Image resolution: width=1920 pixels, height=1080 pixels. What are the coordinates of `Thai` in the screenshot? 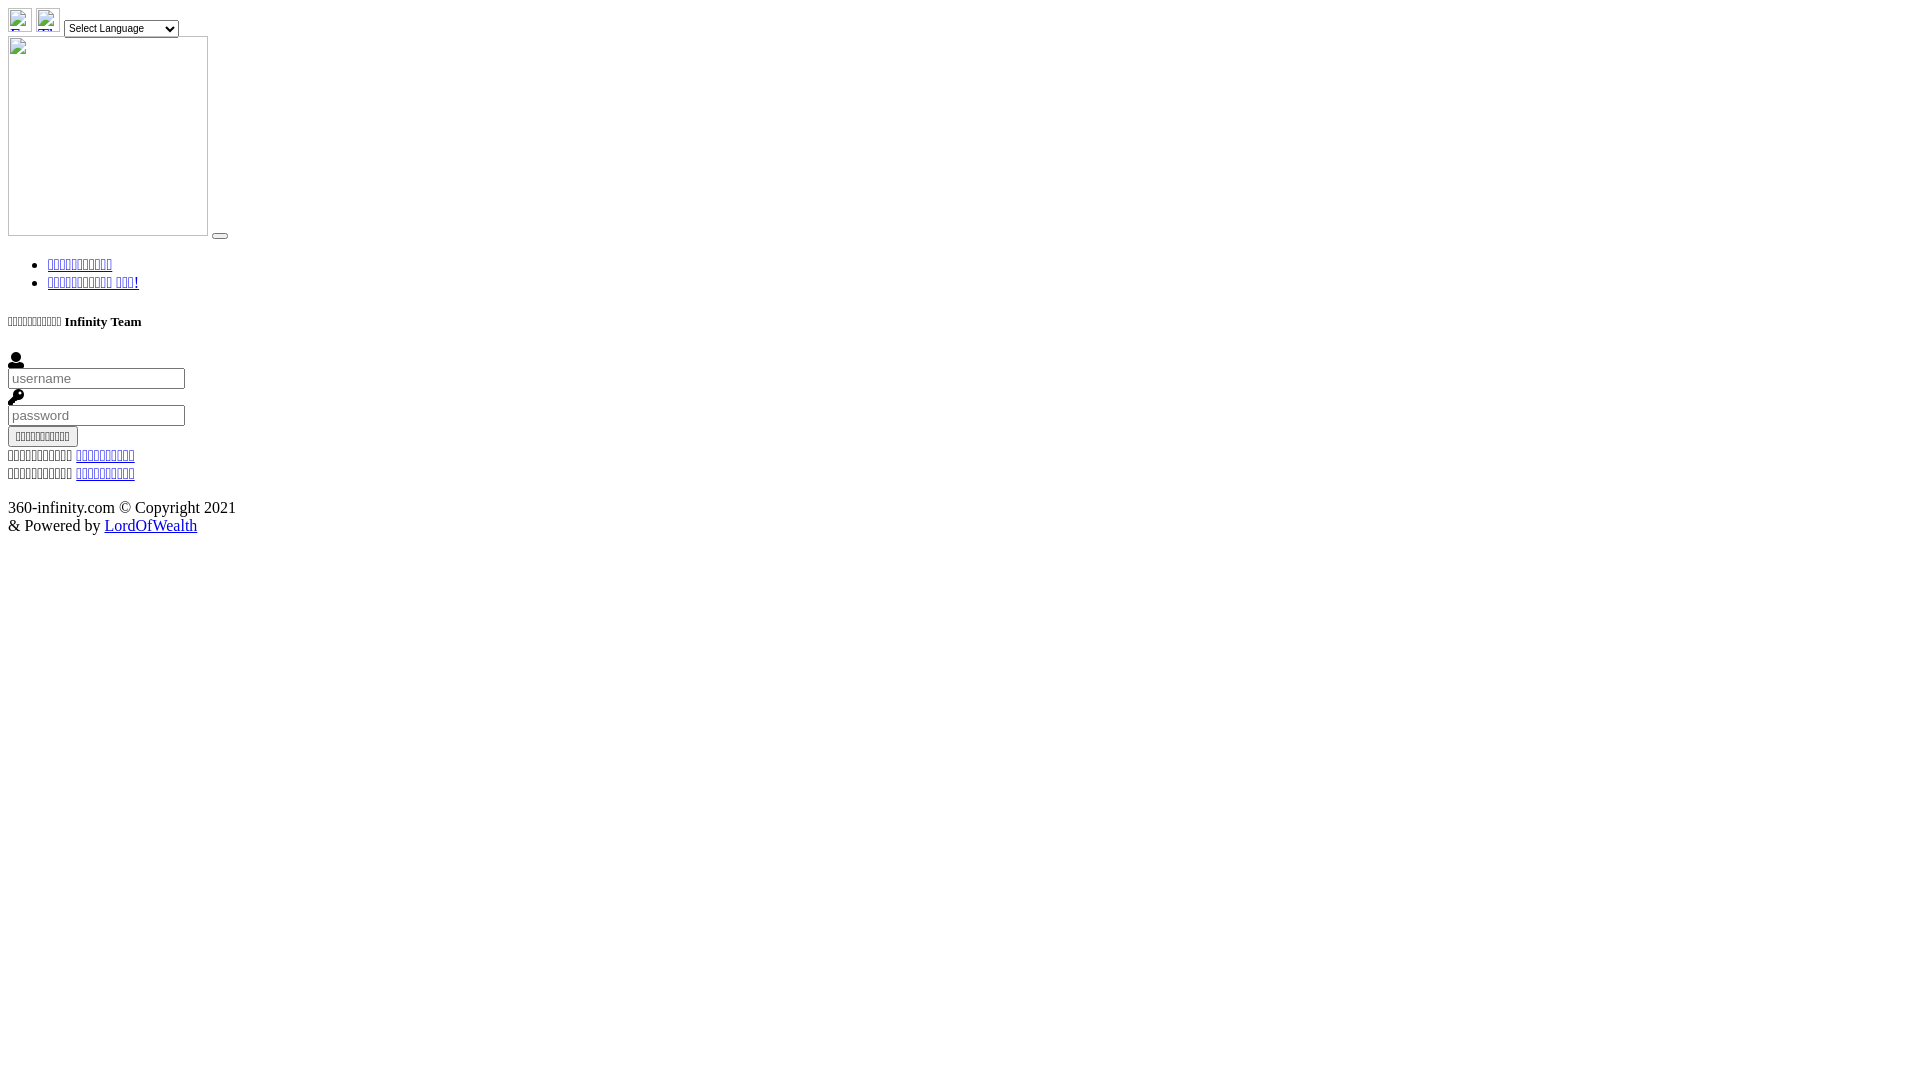 It's located at (48, 26).